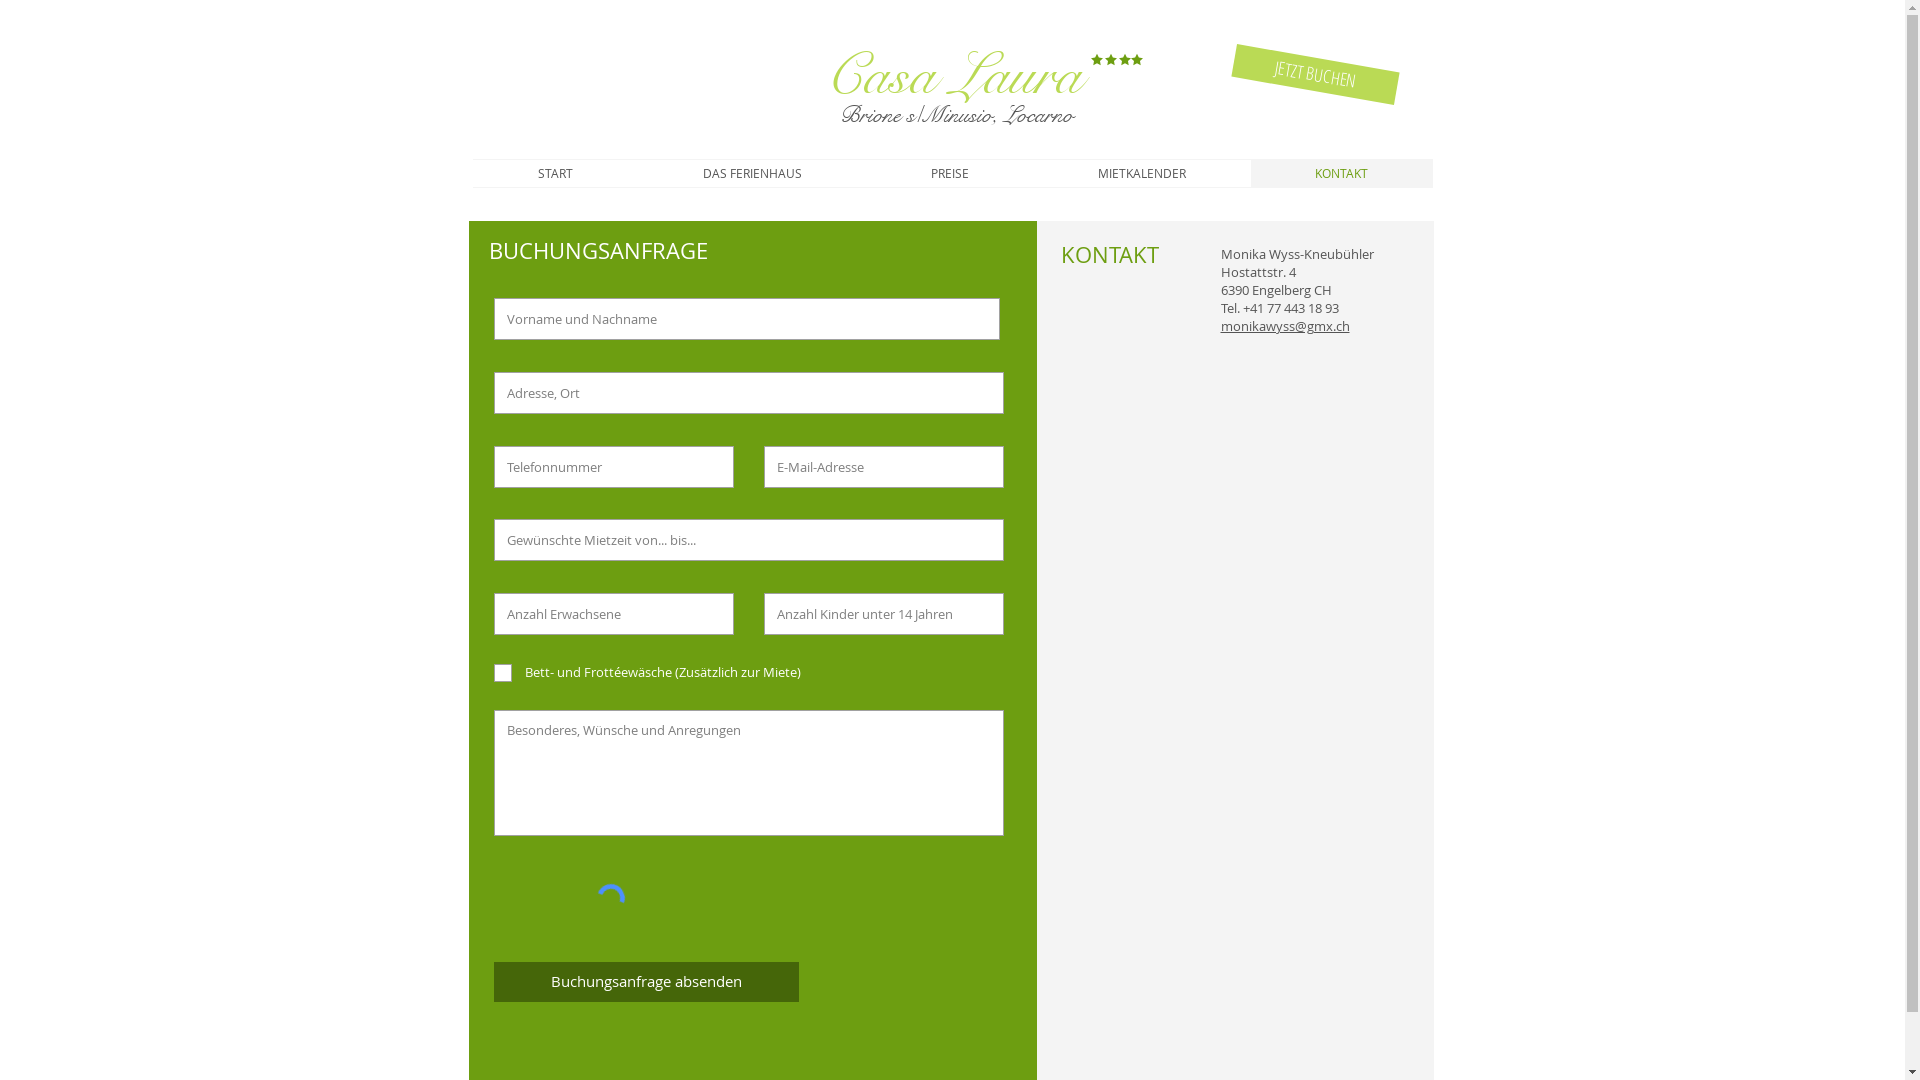 This screenshot has height=1080, width=1920. What do you see at coordinates (954, 76) in the screenshot?
I see `Casa Laura` at bounding box center [954, 76].